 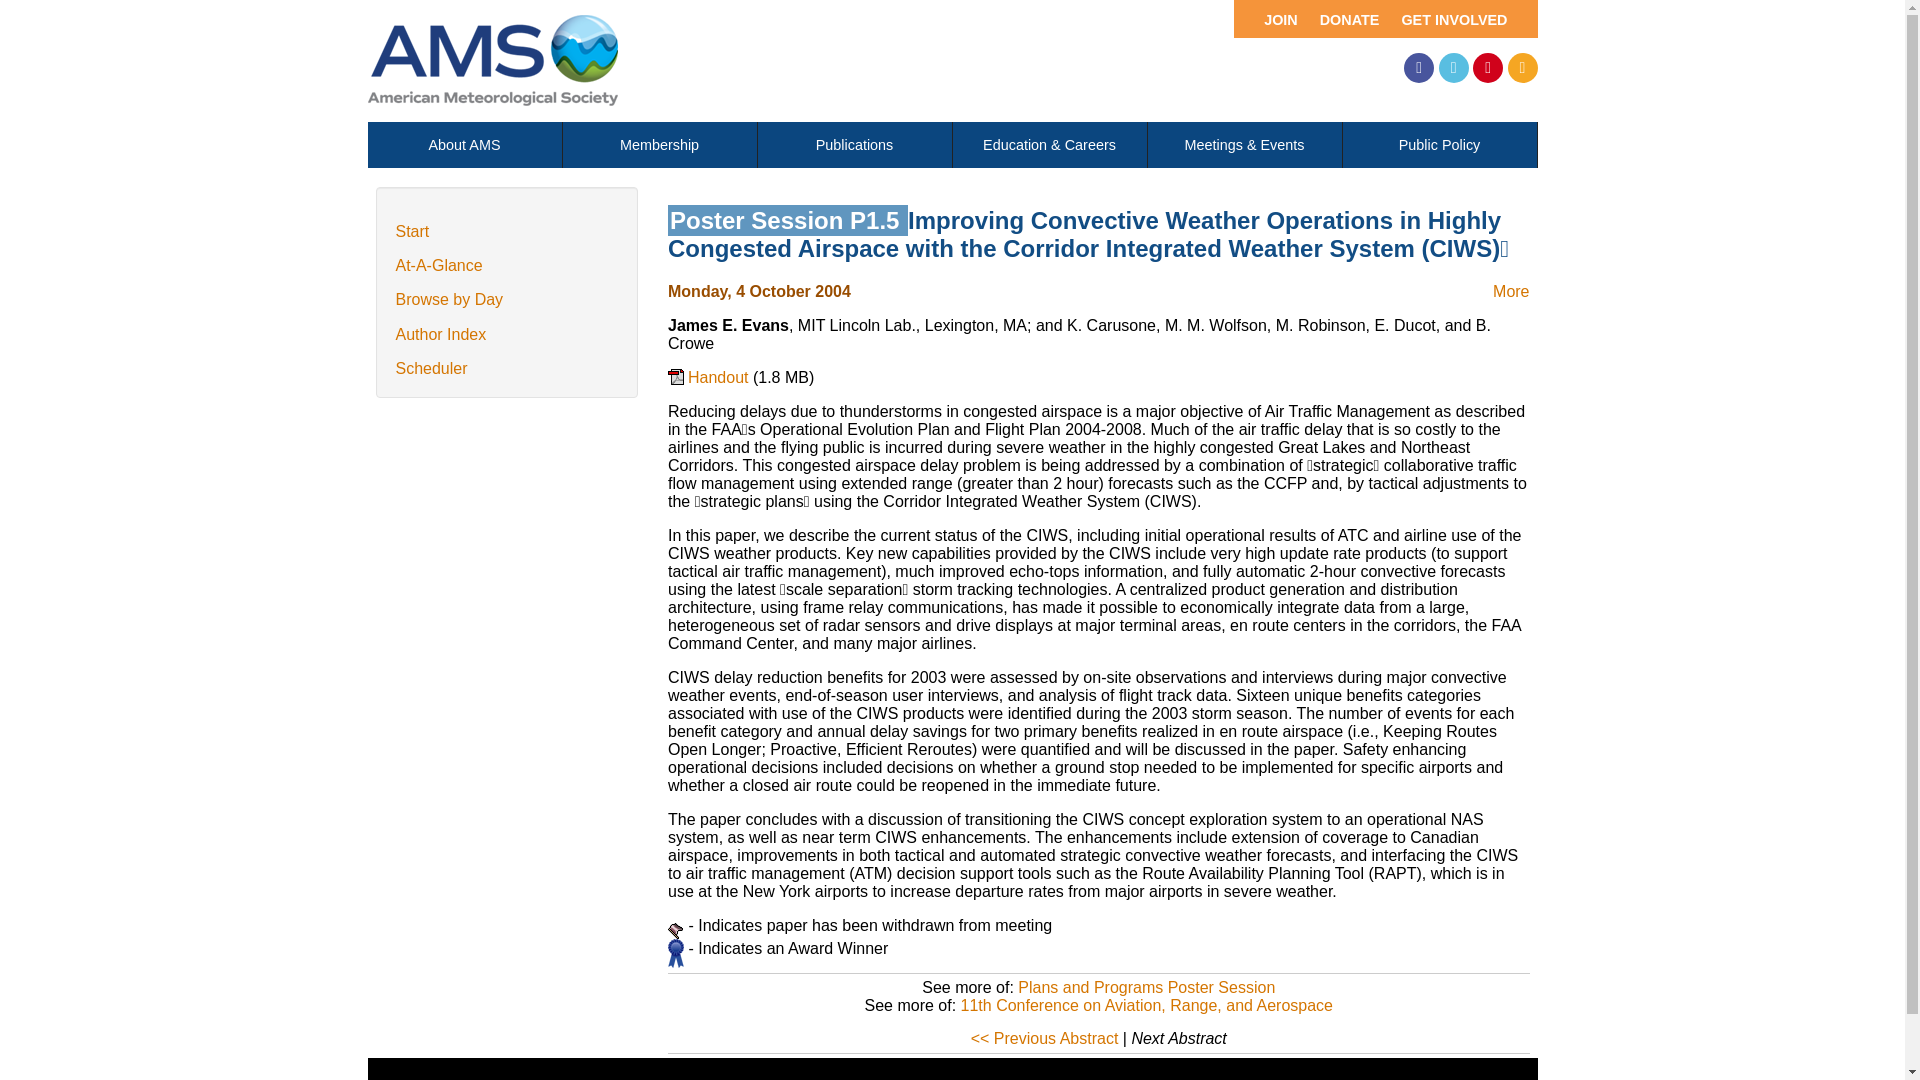 What do you see at coordinates (1510, 291) in the screenshot?
I see `More` at bounding box center [1510, 291].